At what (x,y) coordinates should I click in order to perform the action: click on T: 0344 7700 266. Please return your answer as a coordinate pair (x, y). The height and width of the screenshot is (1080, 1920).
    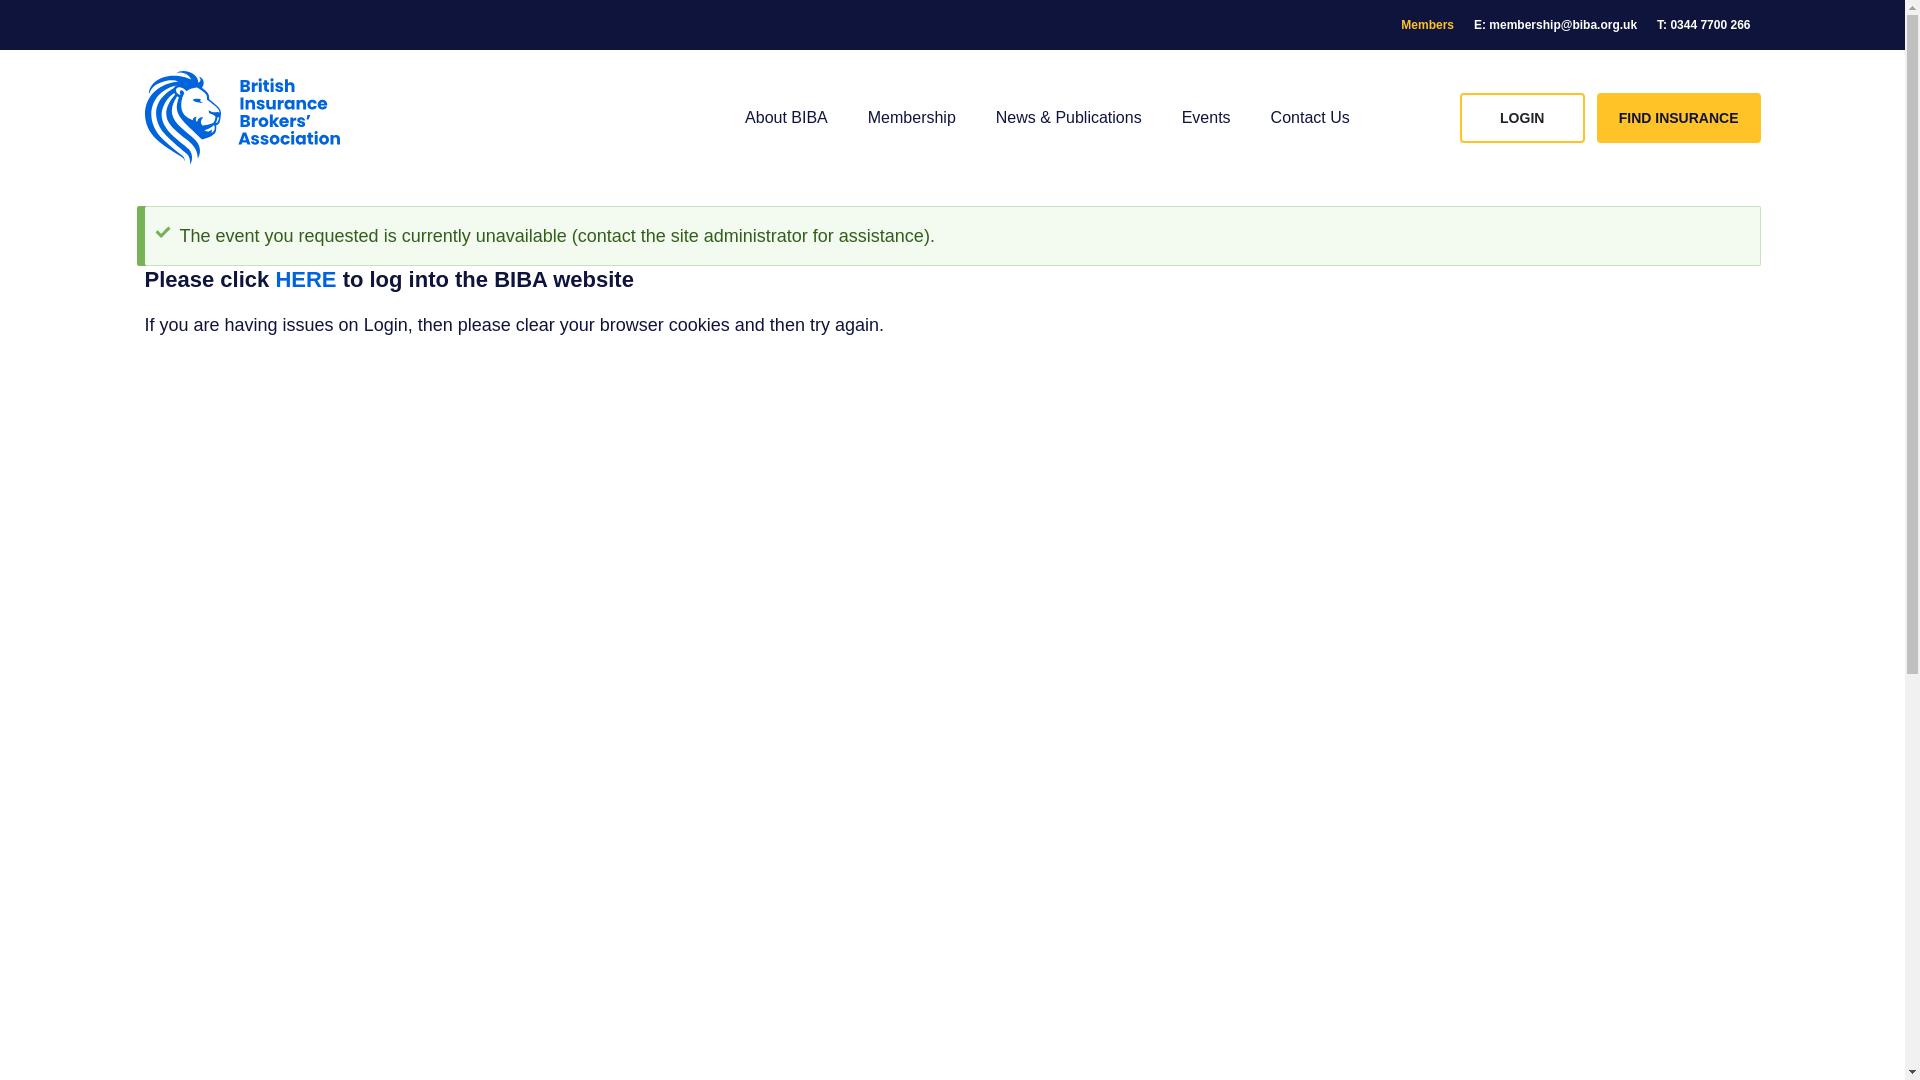
    Looking at the image, I should click on (1704, 24).